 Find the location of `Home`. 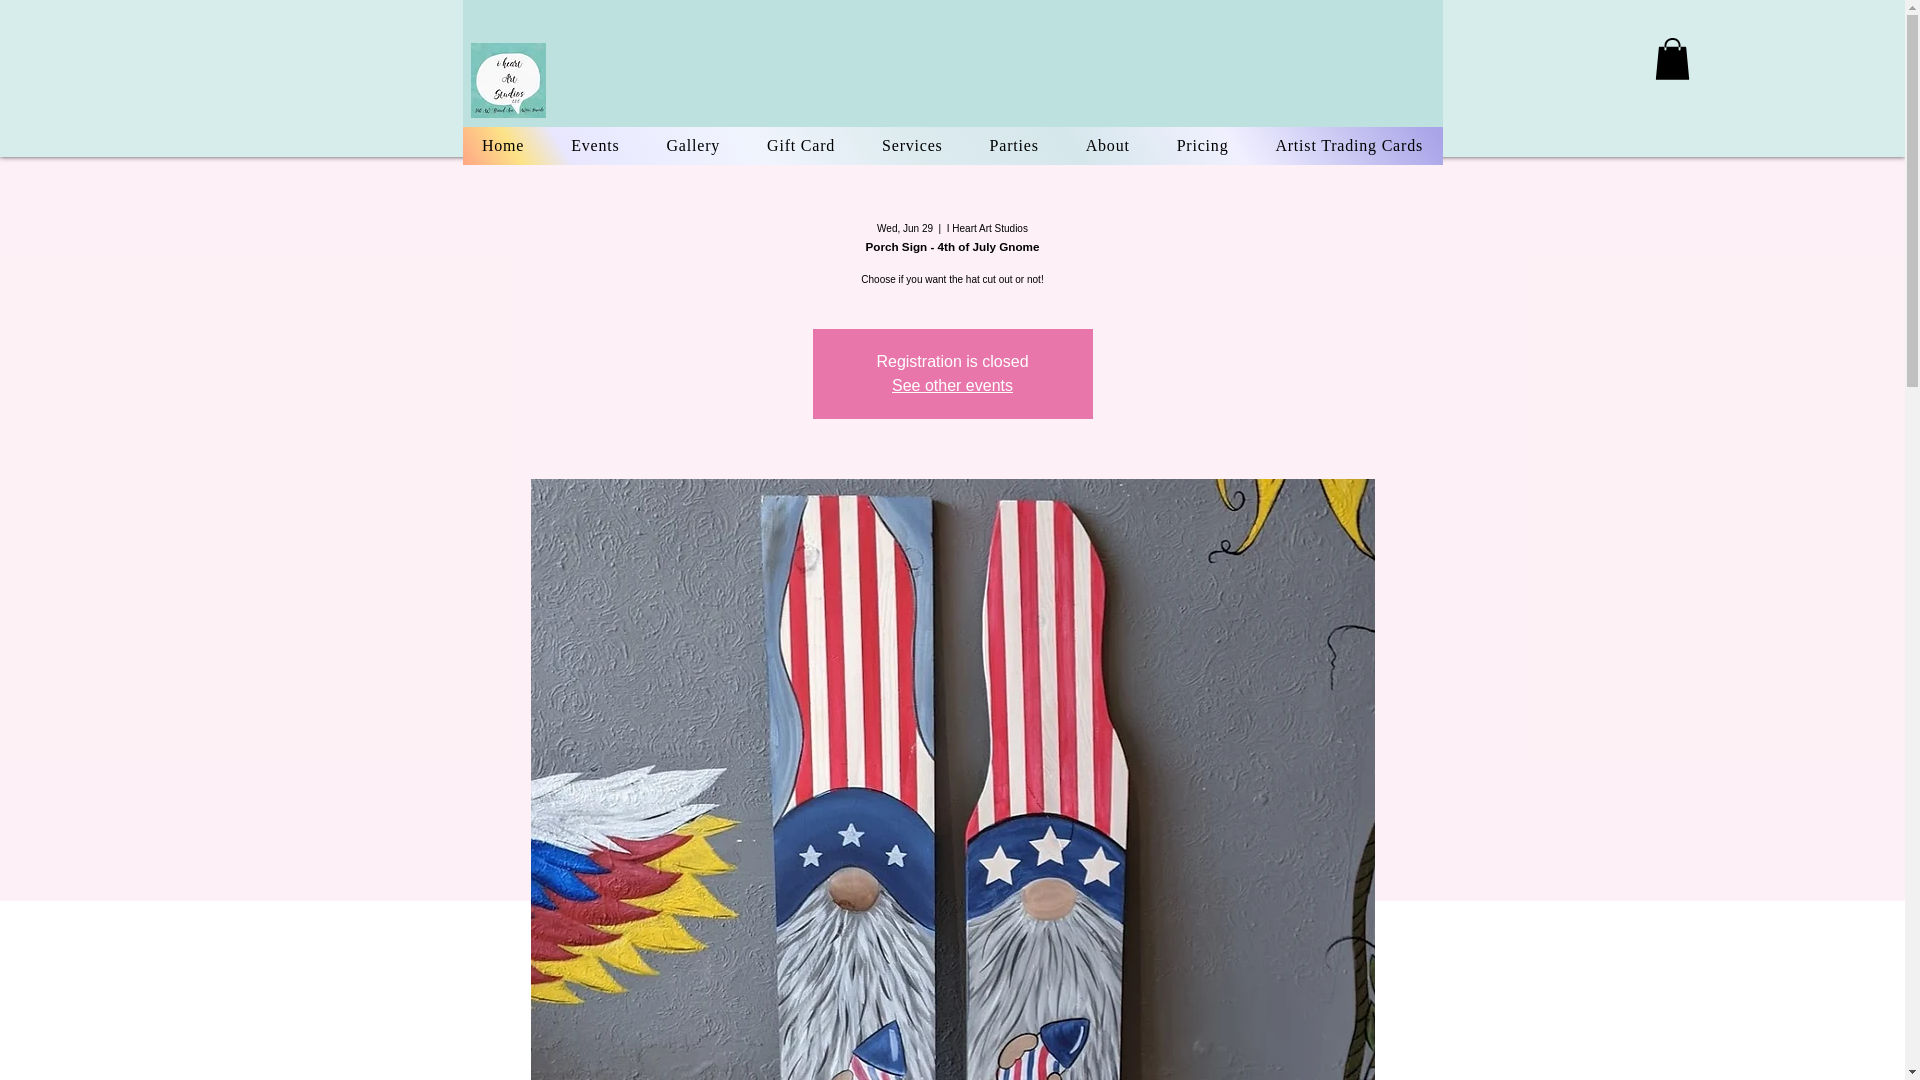

Home is located at coordinates (502, 146).